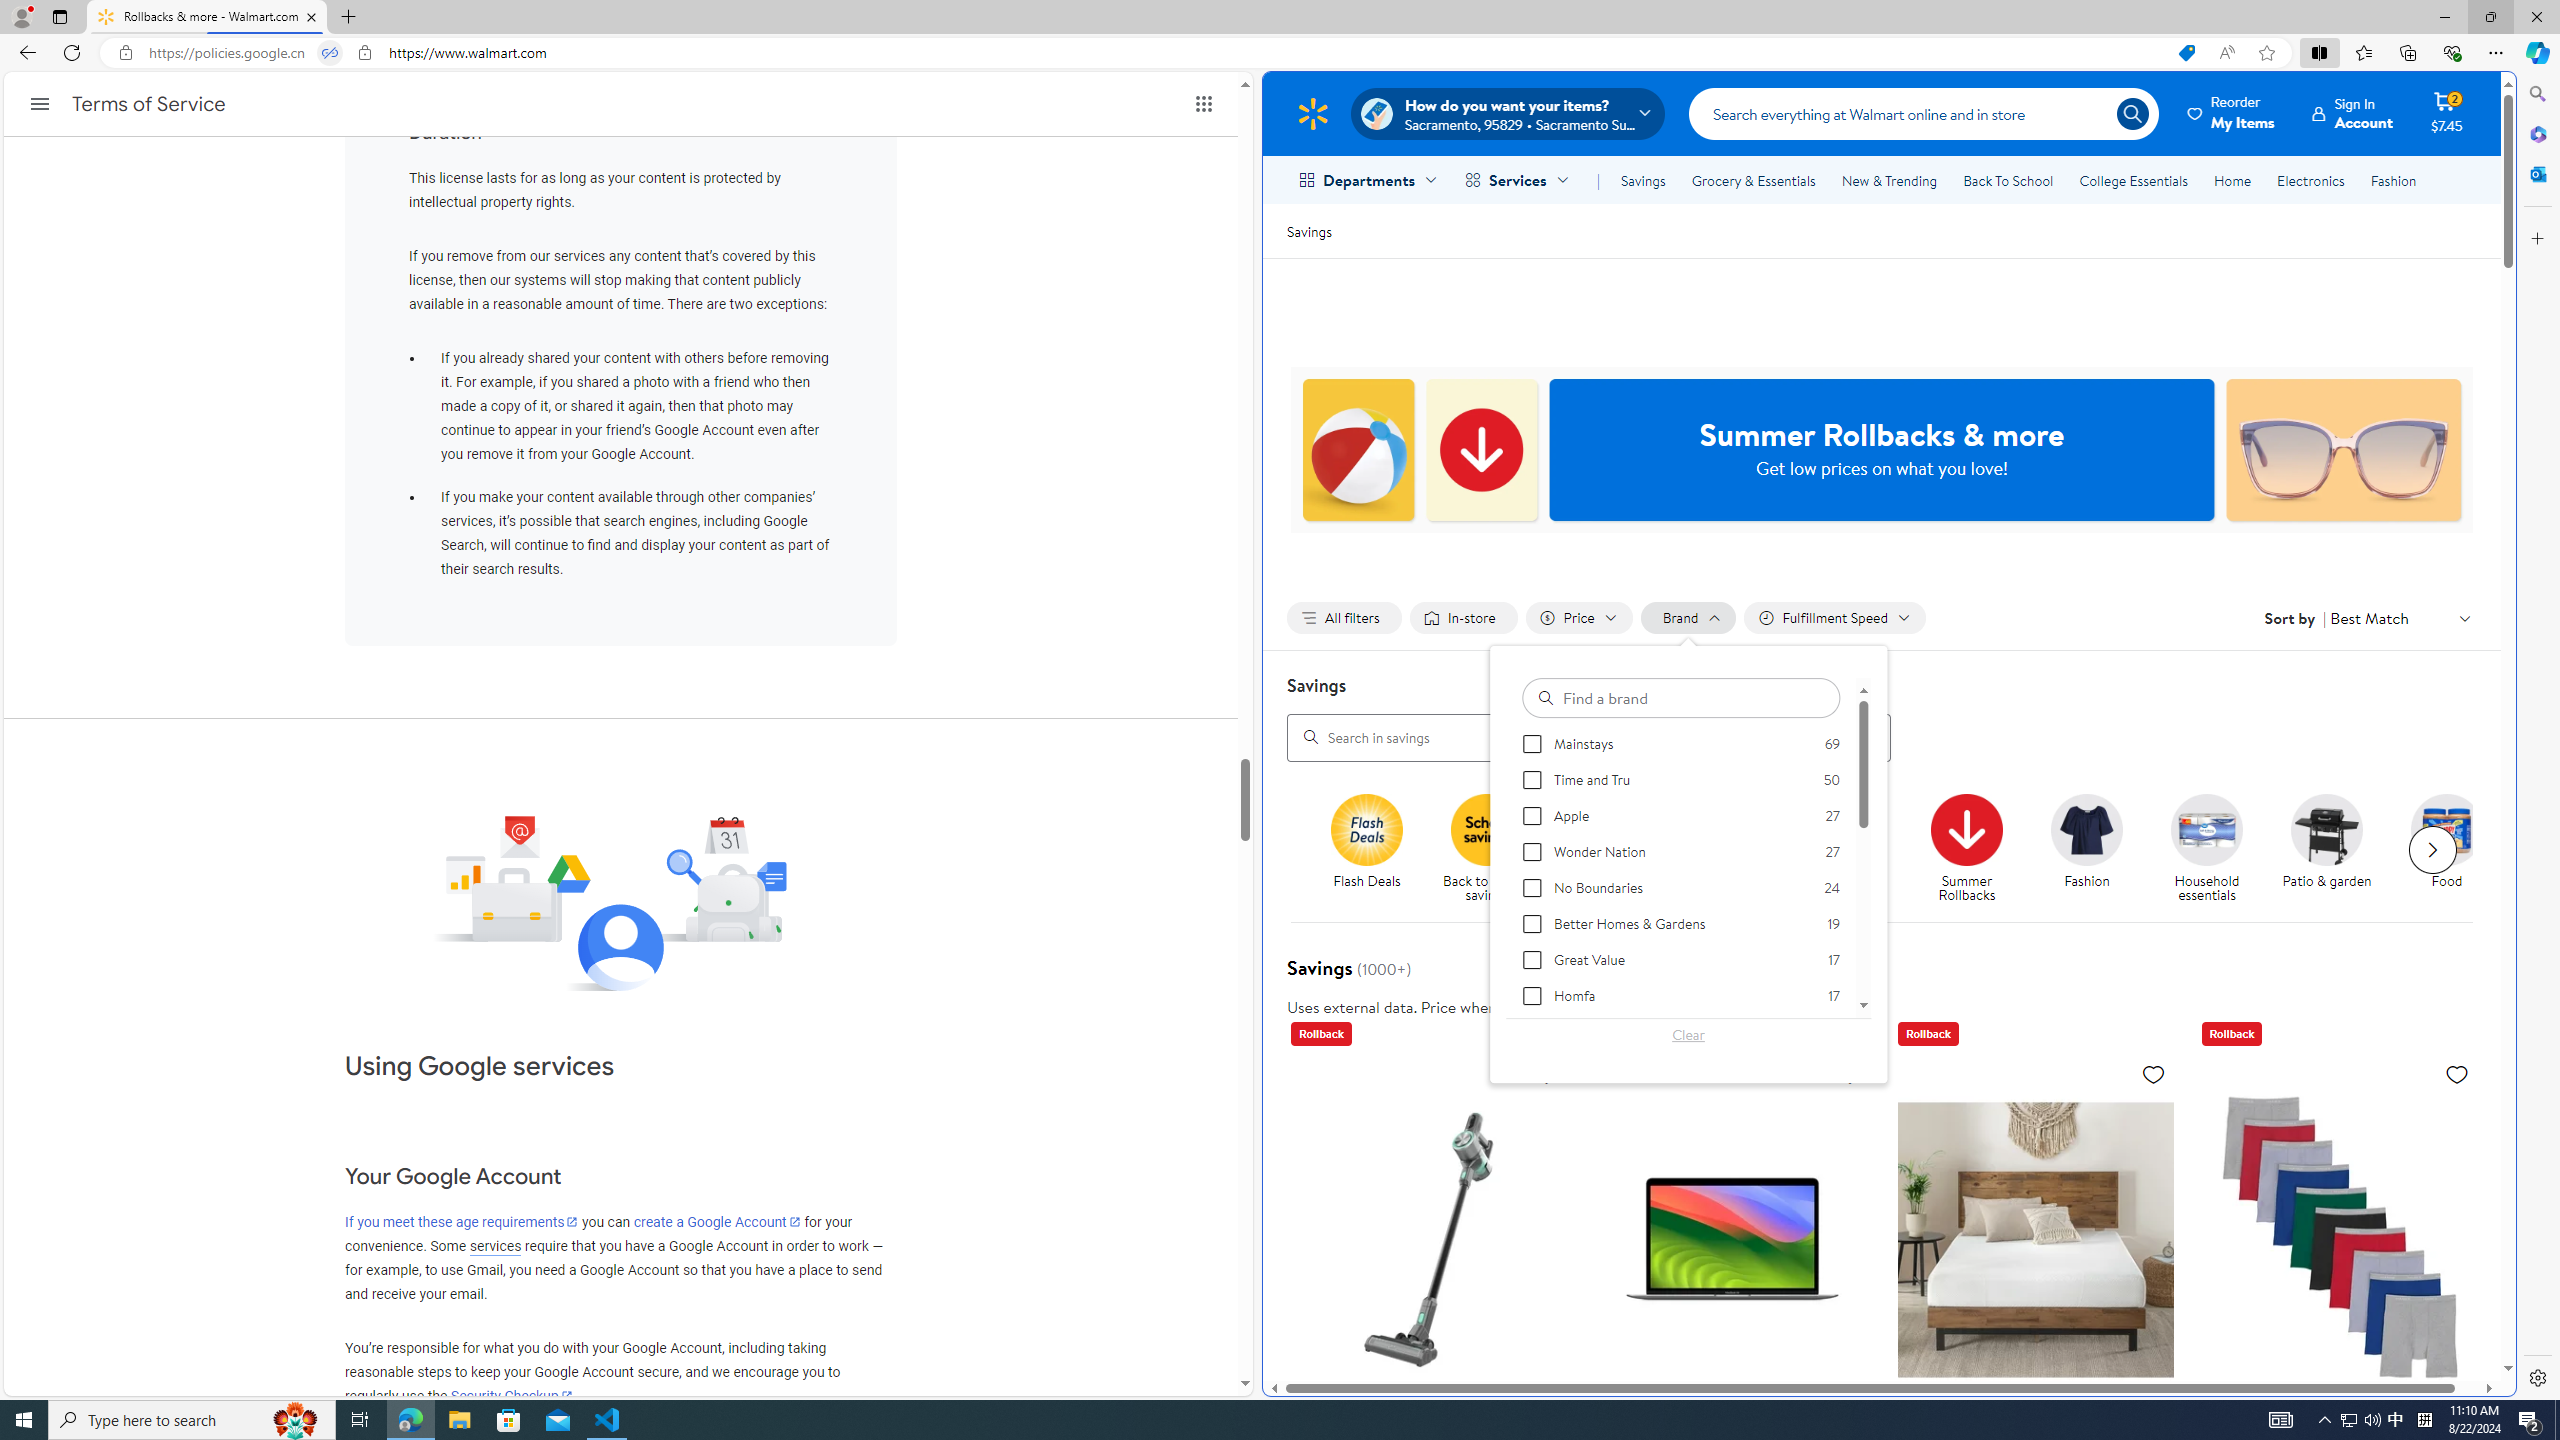  I want to click on Back To School, so click(2008, 180).